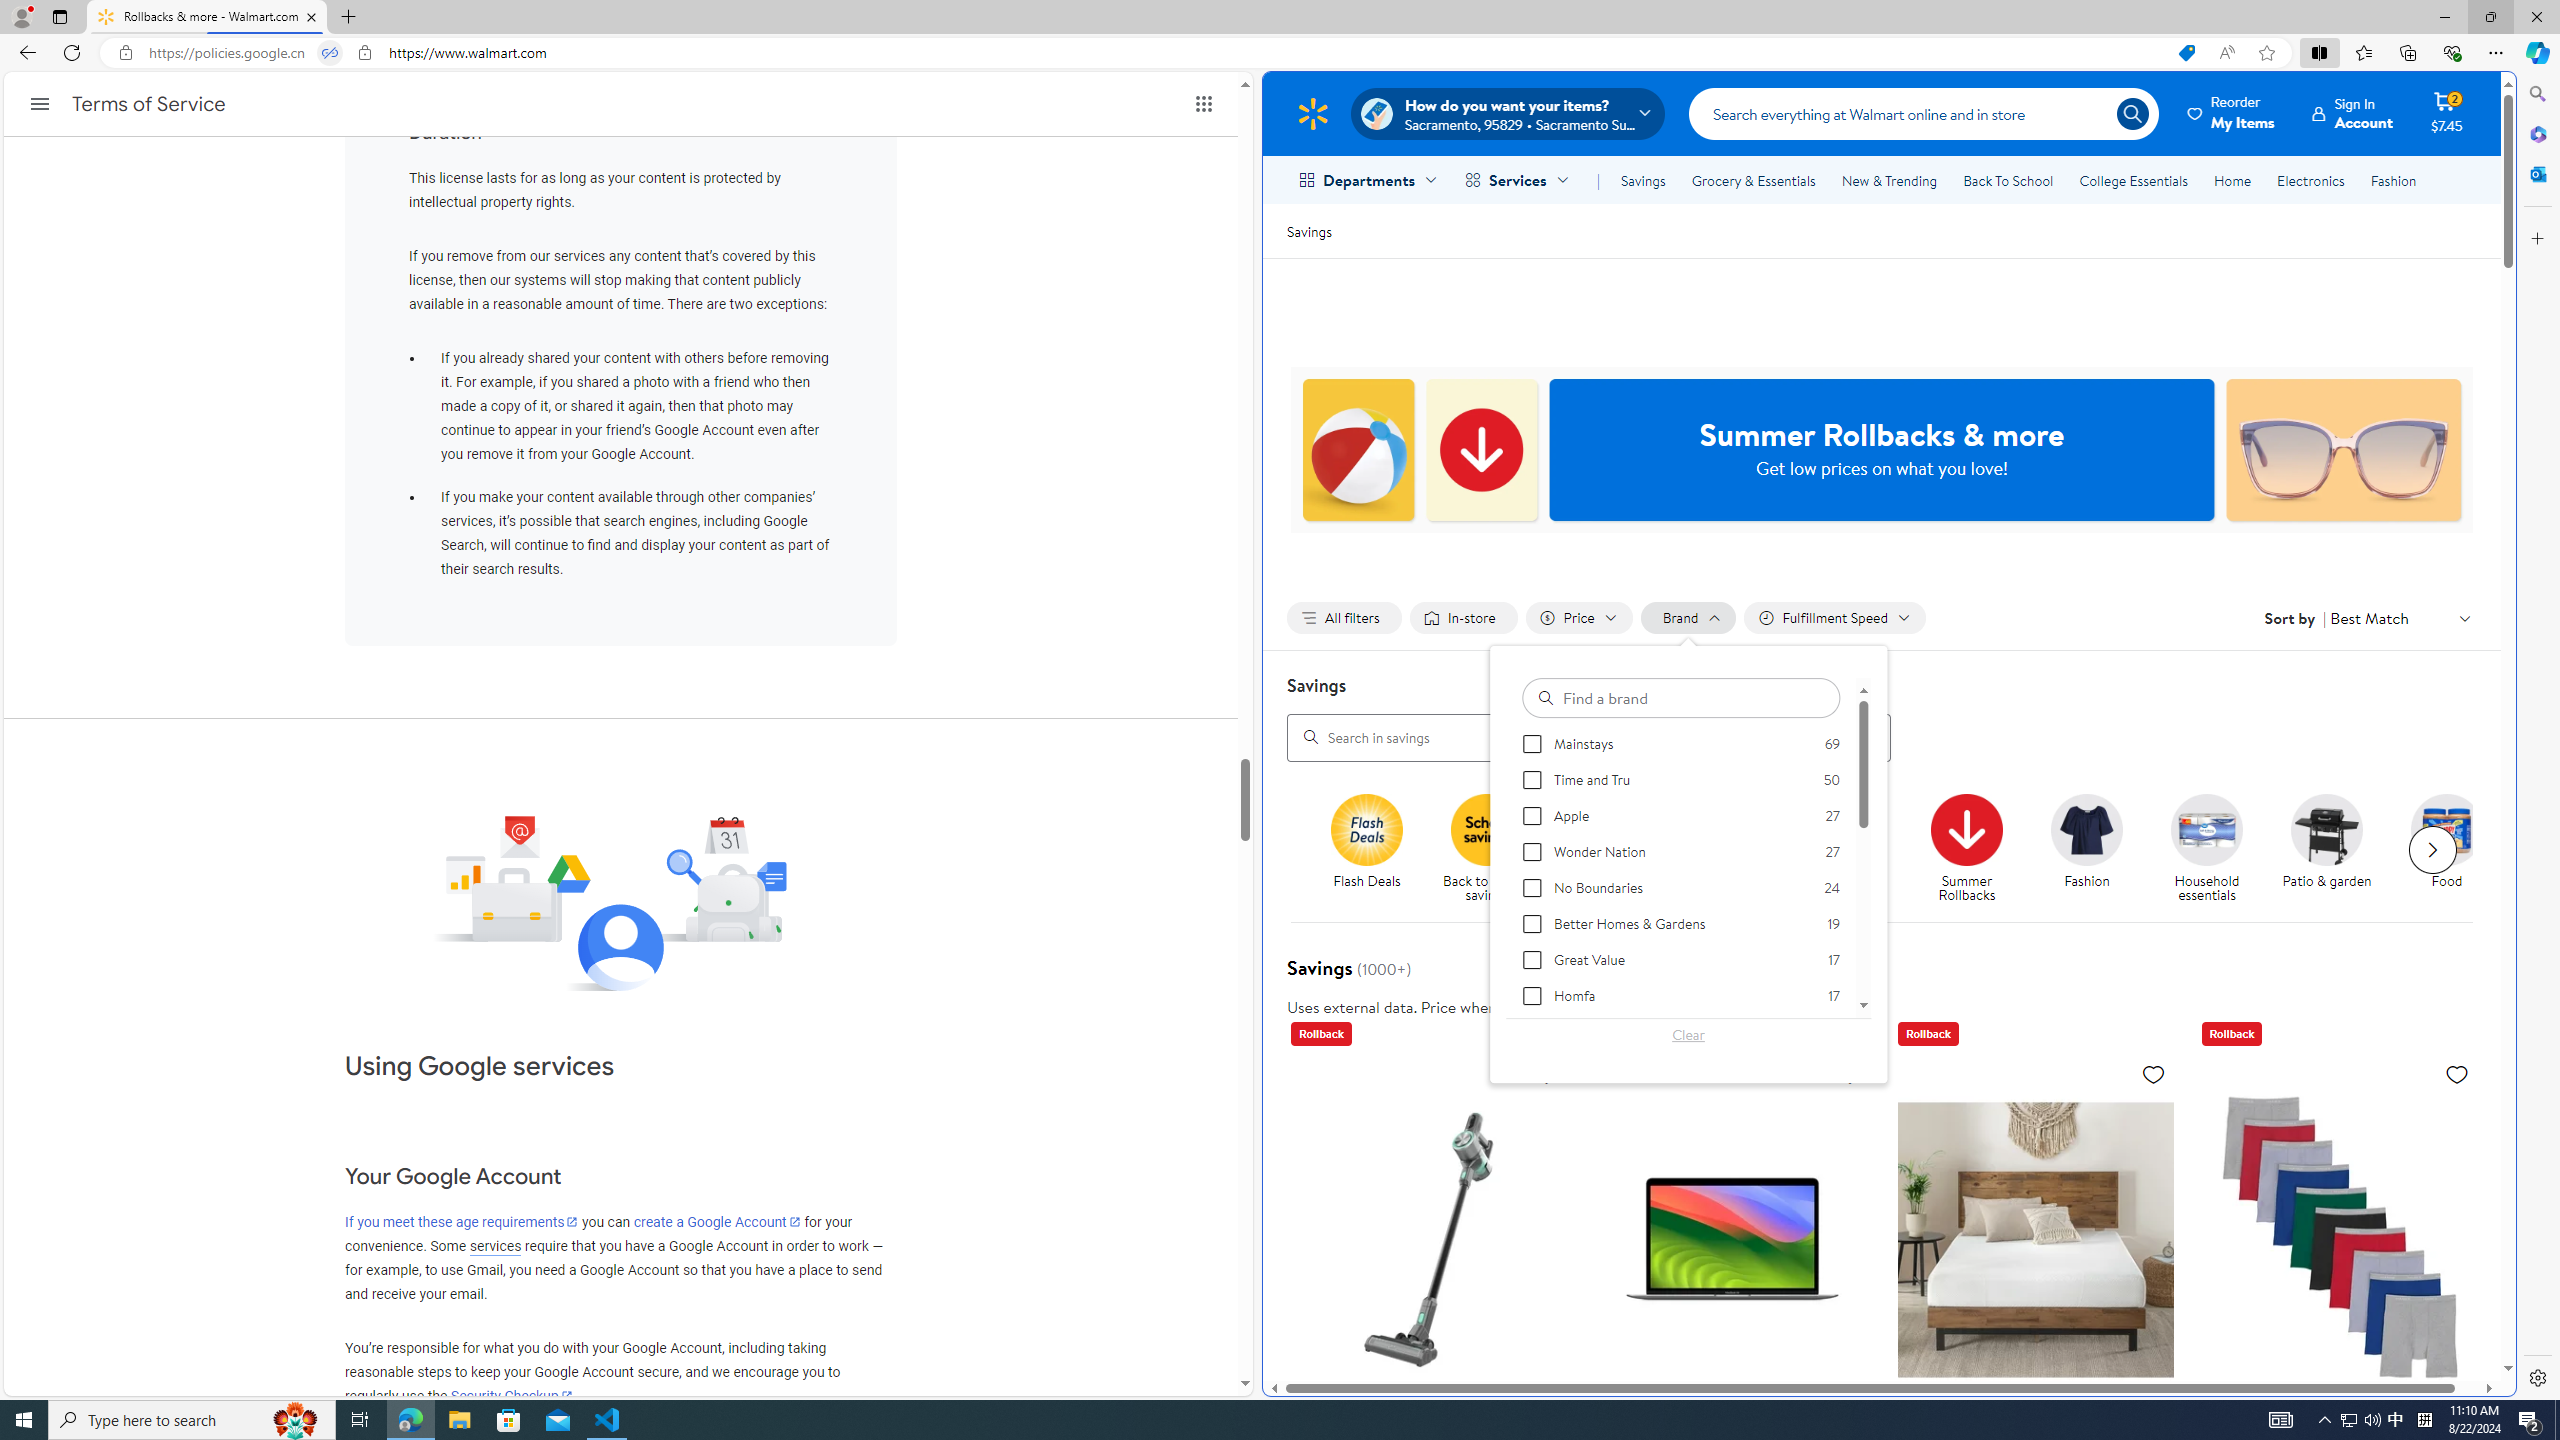  I want to click on Back To School, so click(2008, 180).